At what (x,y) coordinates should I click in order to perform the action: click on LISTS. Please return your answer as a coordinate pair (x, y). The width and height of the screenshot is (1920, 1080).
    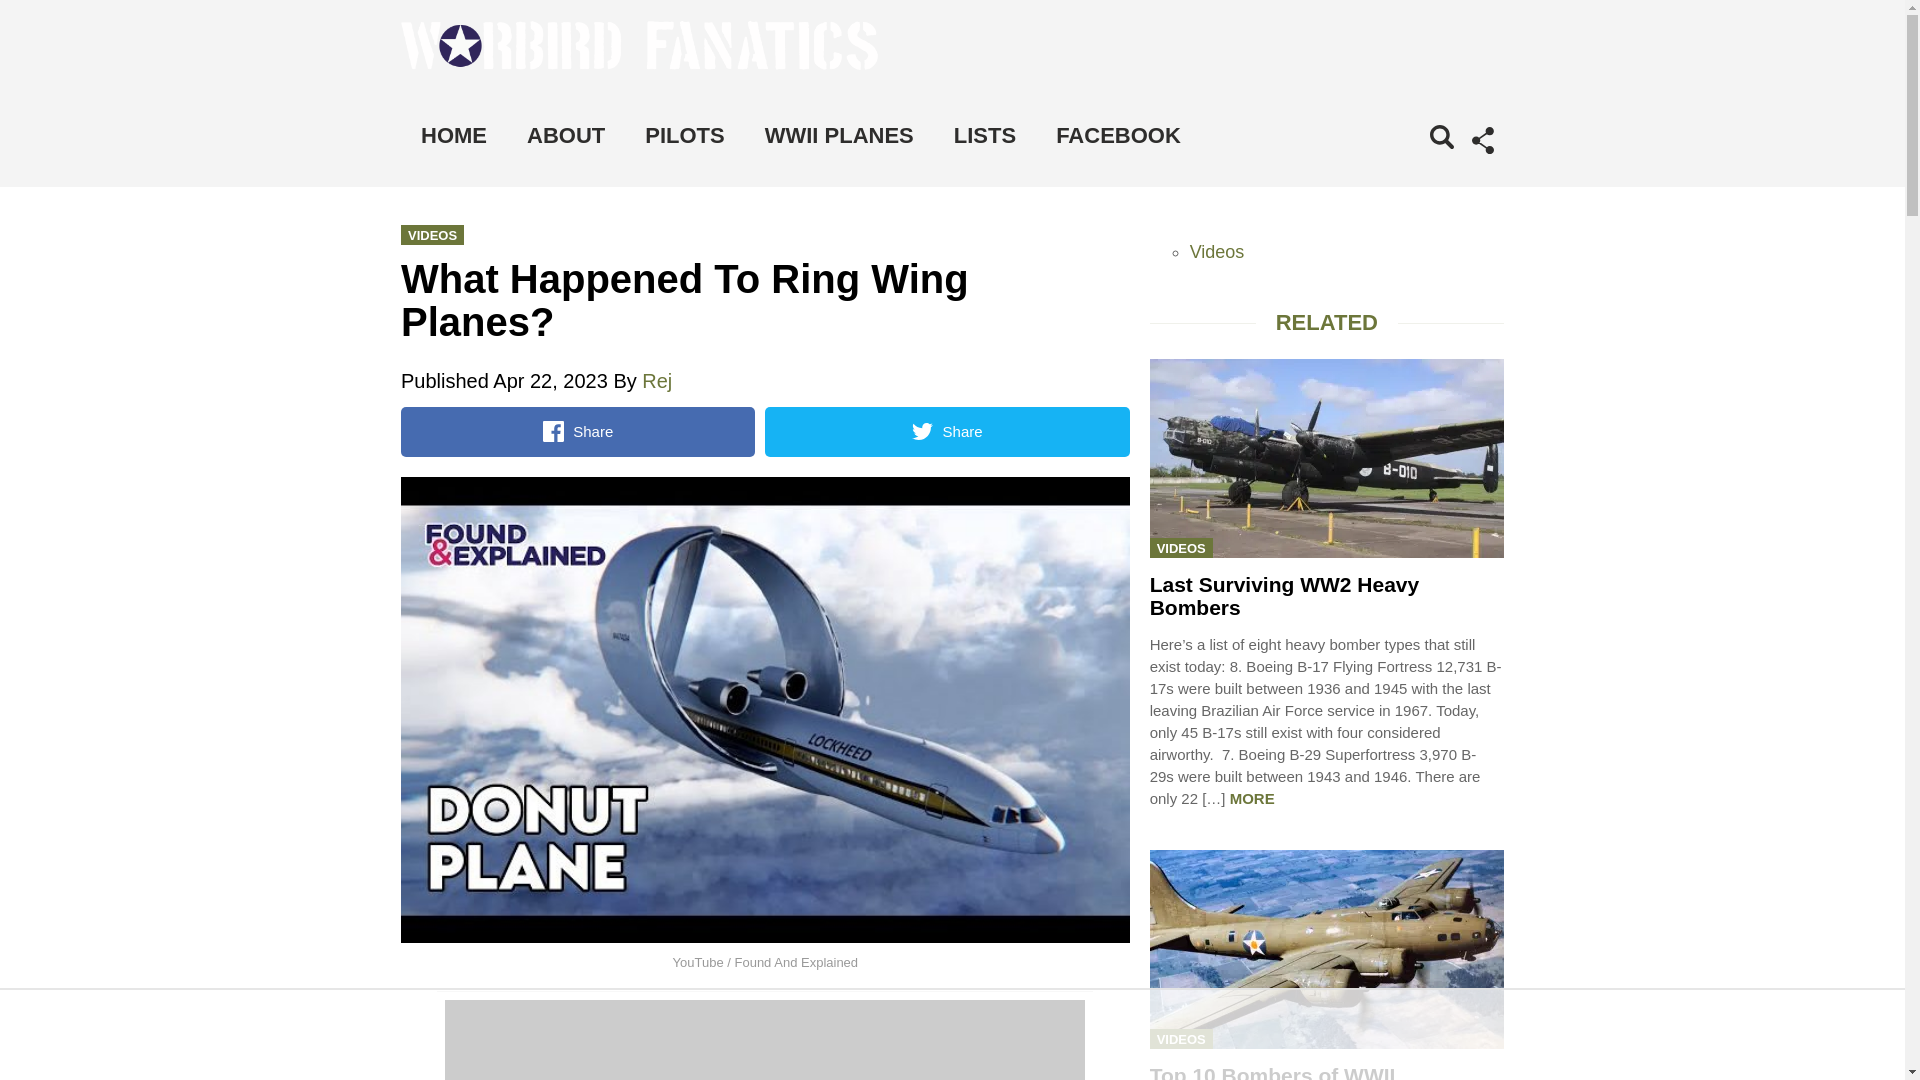
    Looking at the image, I should click on (984, 136).